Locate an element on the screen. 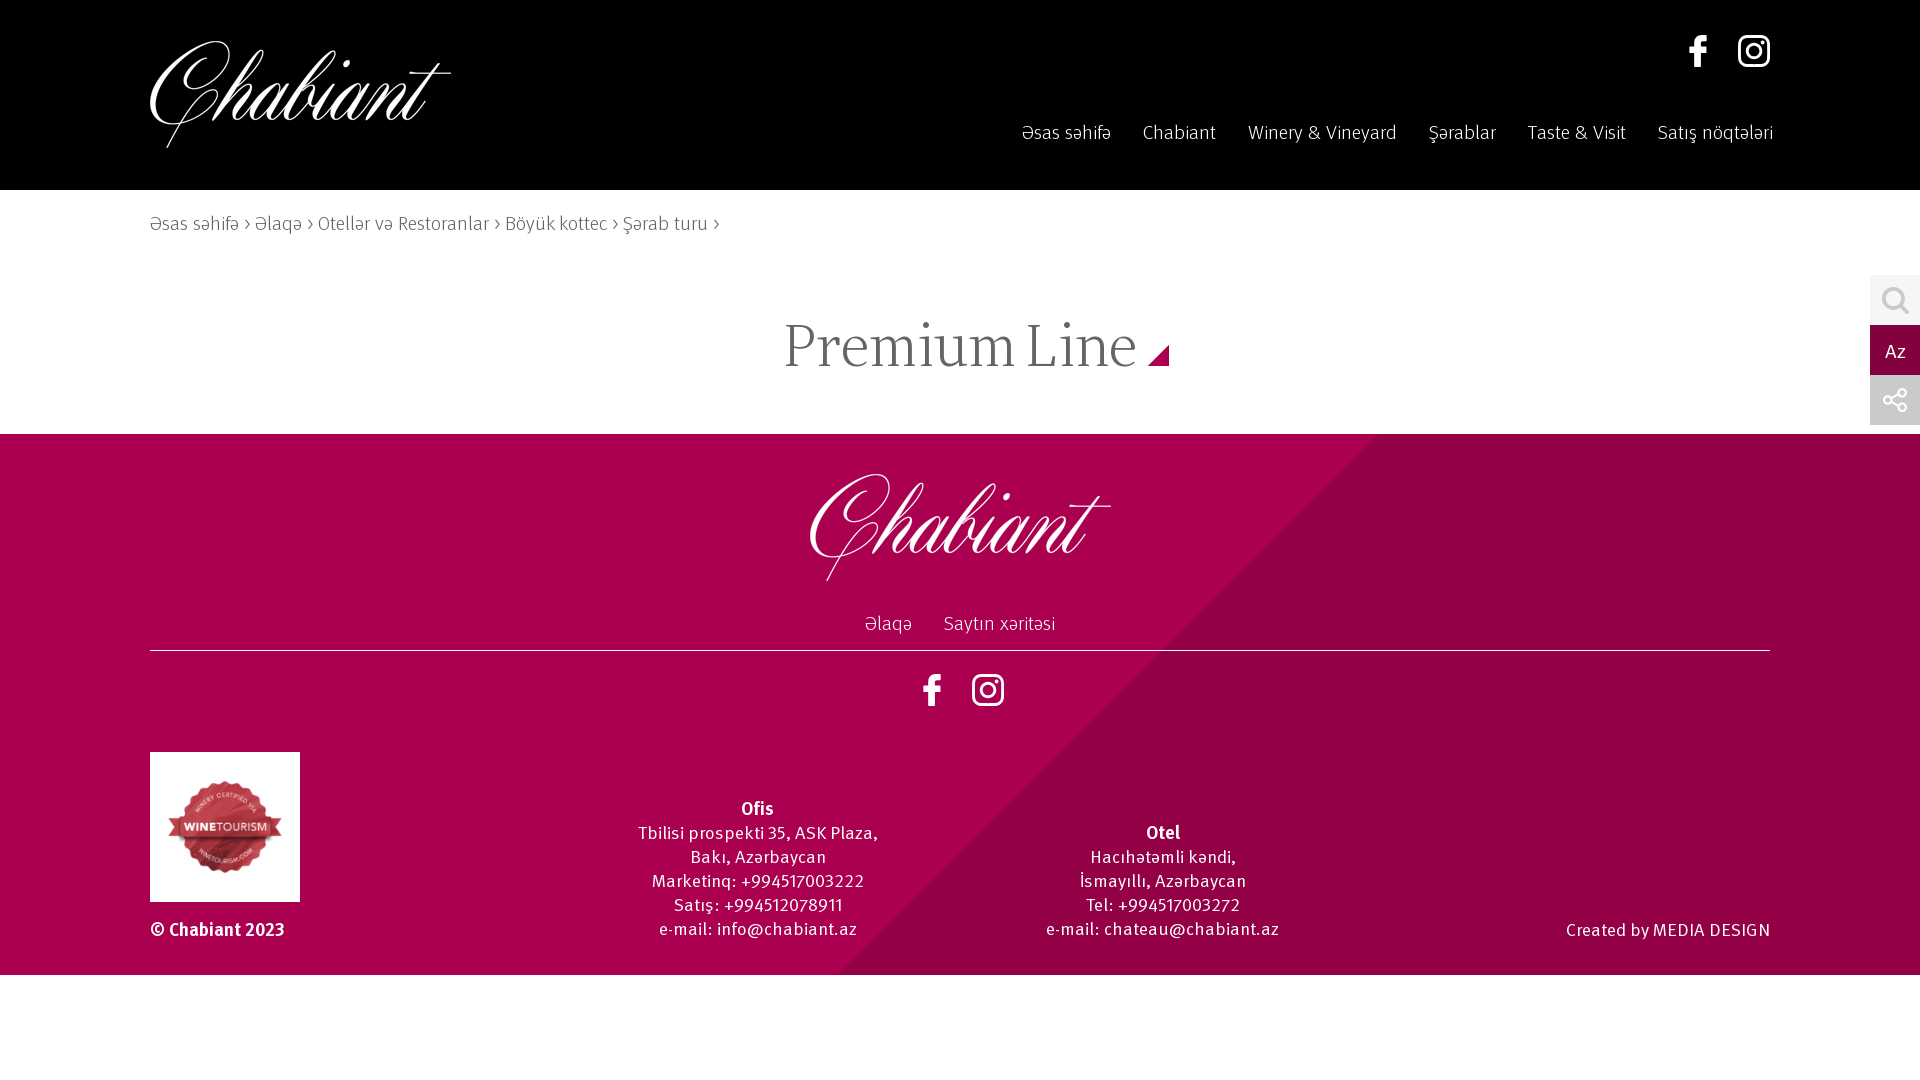 Image resolution: width=1920 pixels, height=1080 pixels. Created by MEDIA DESIGN is located at coordinates (1568, 929).